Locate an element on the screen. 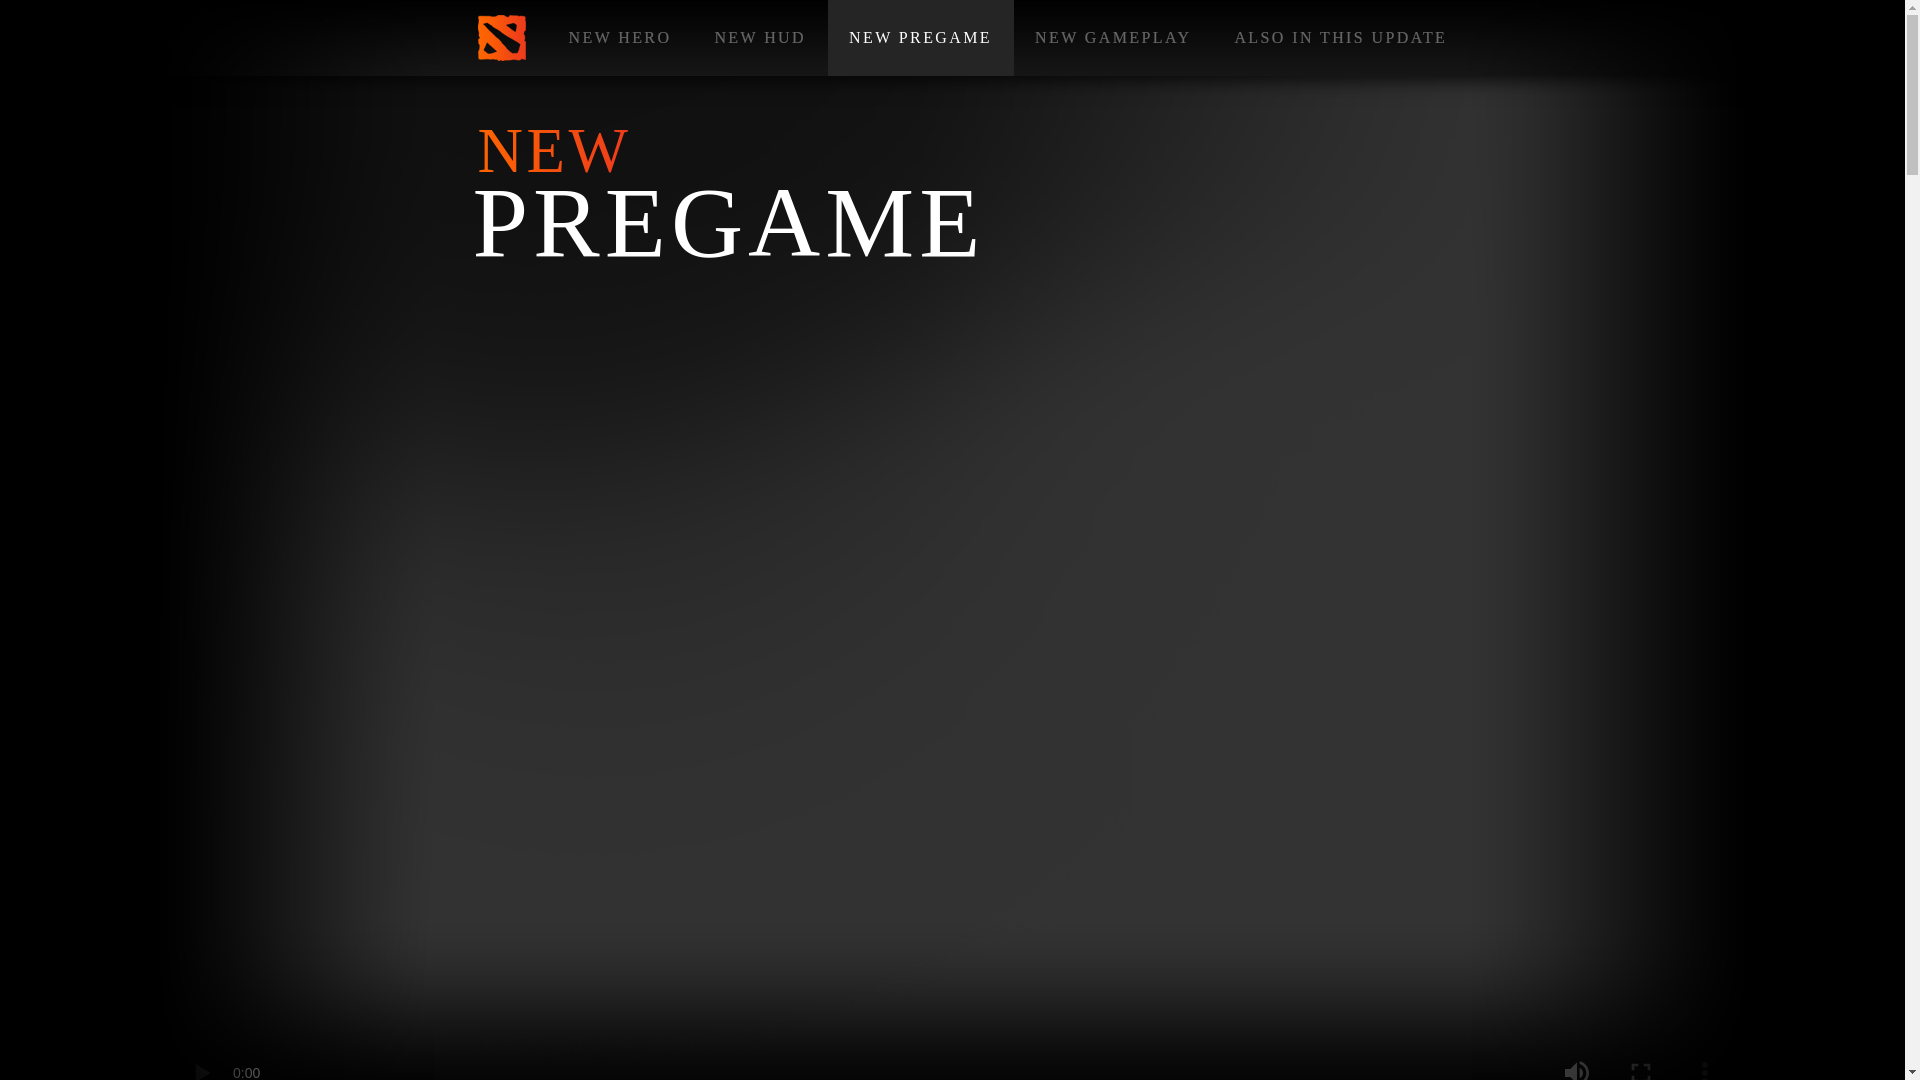  NEW HERO is located at coordinates (620, 38).